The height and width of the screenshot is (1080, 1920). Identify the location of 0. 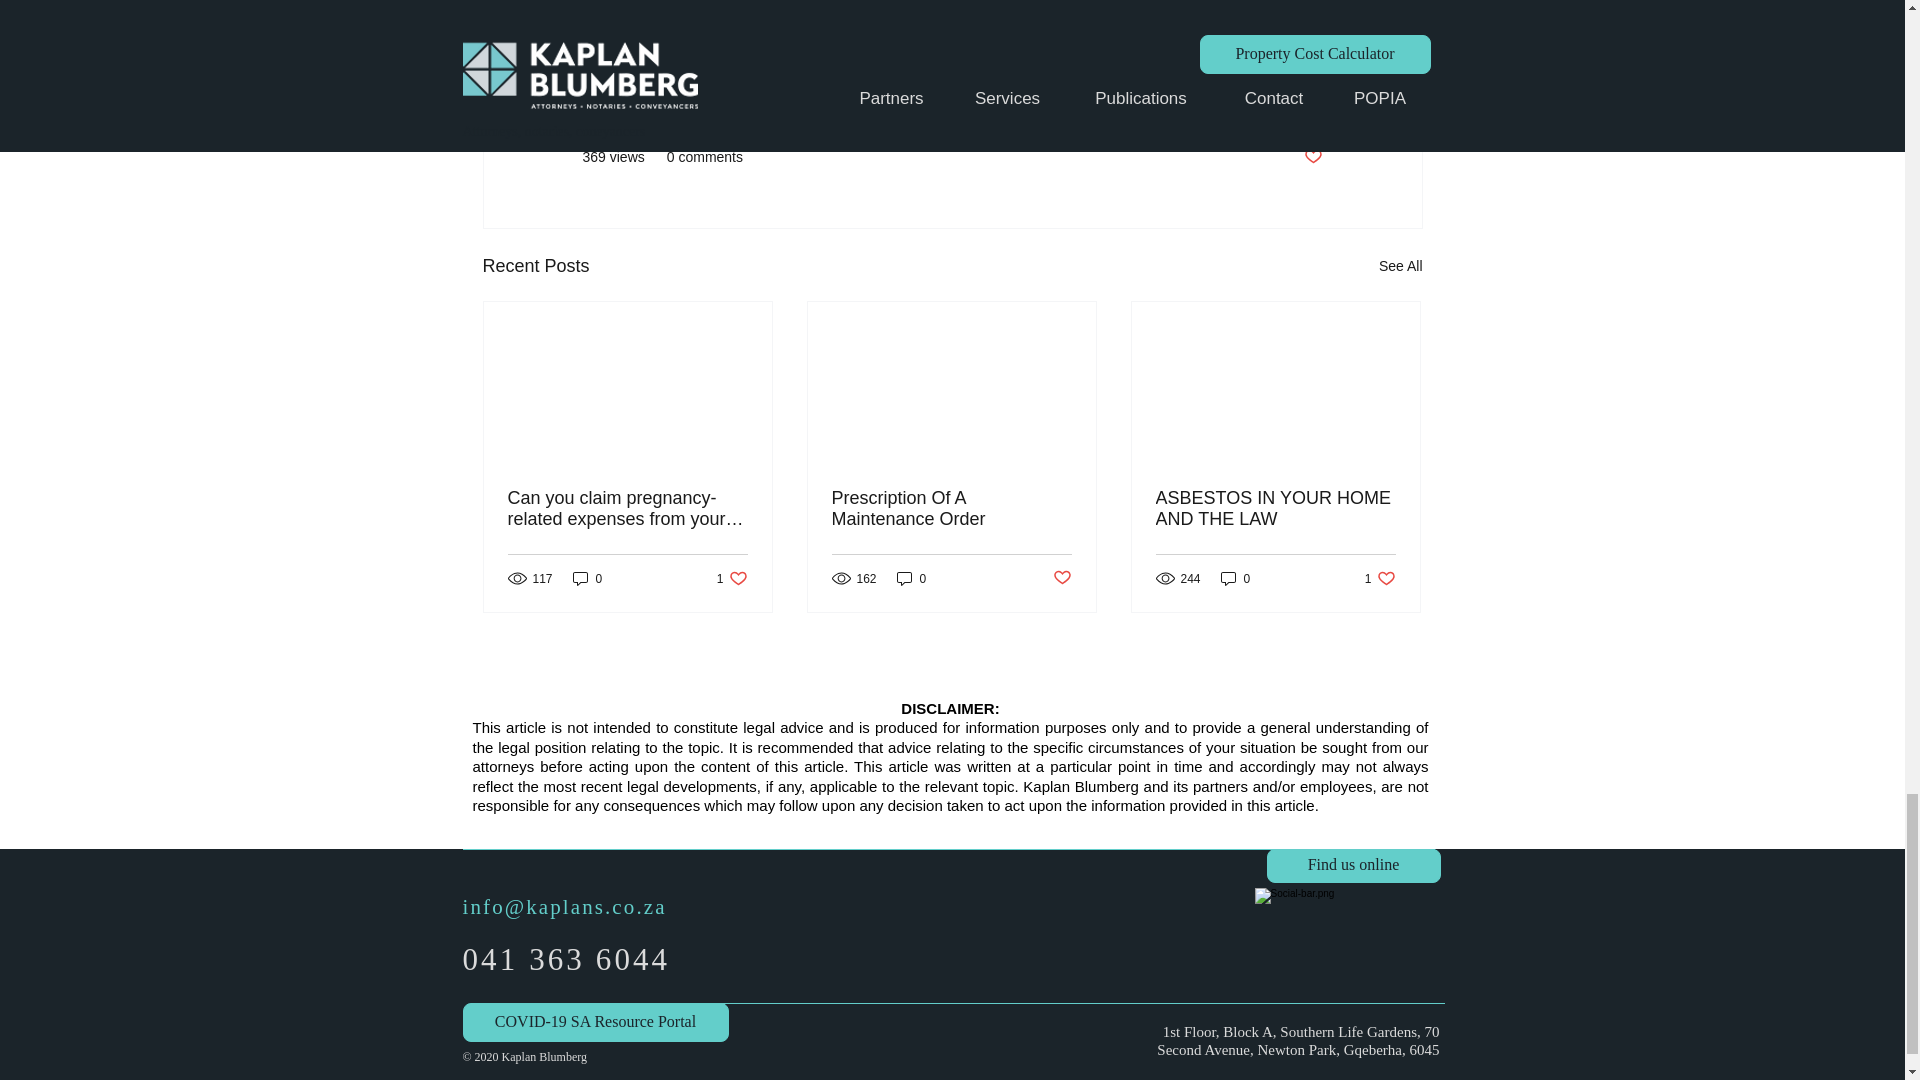
(912, 578).